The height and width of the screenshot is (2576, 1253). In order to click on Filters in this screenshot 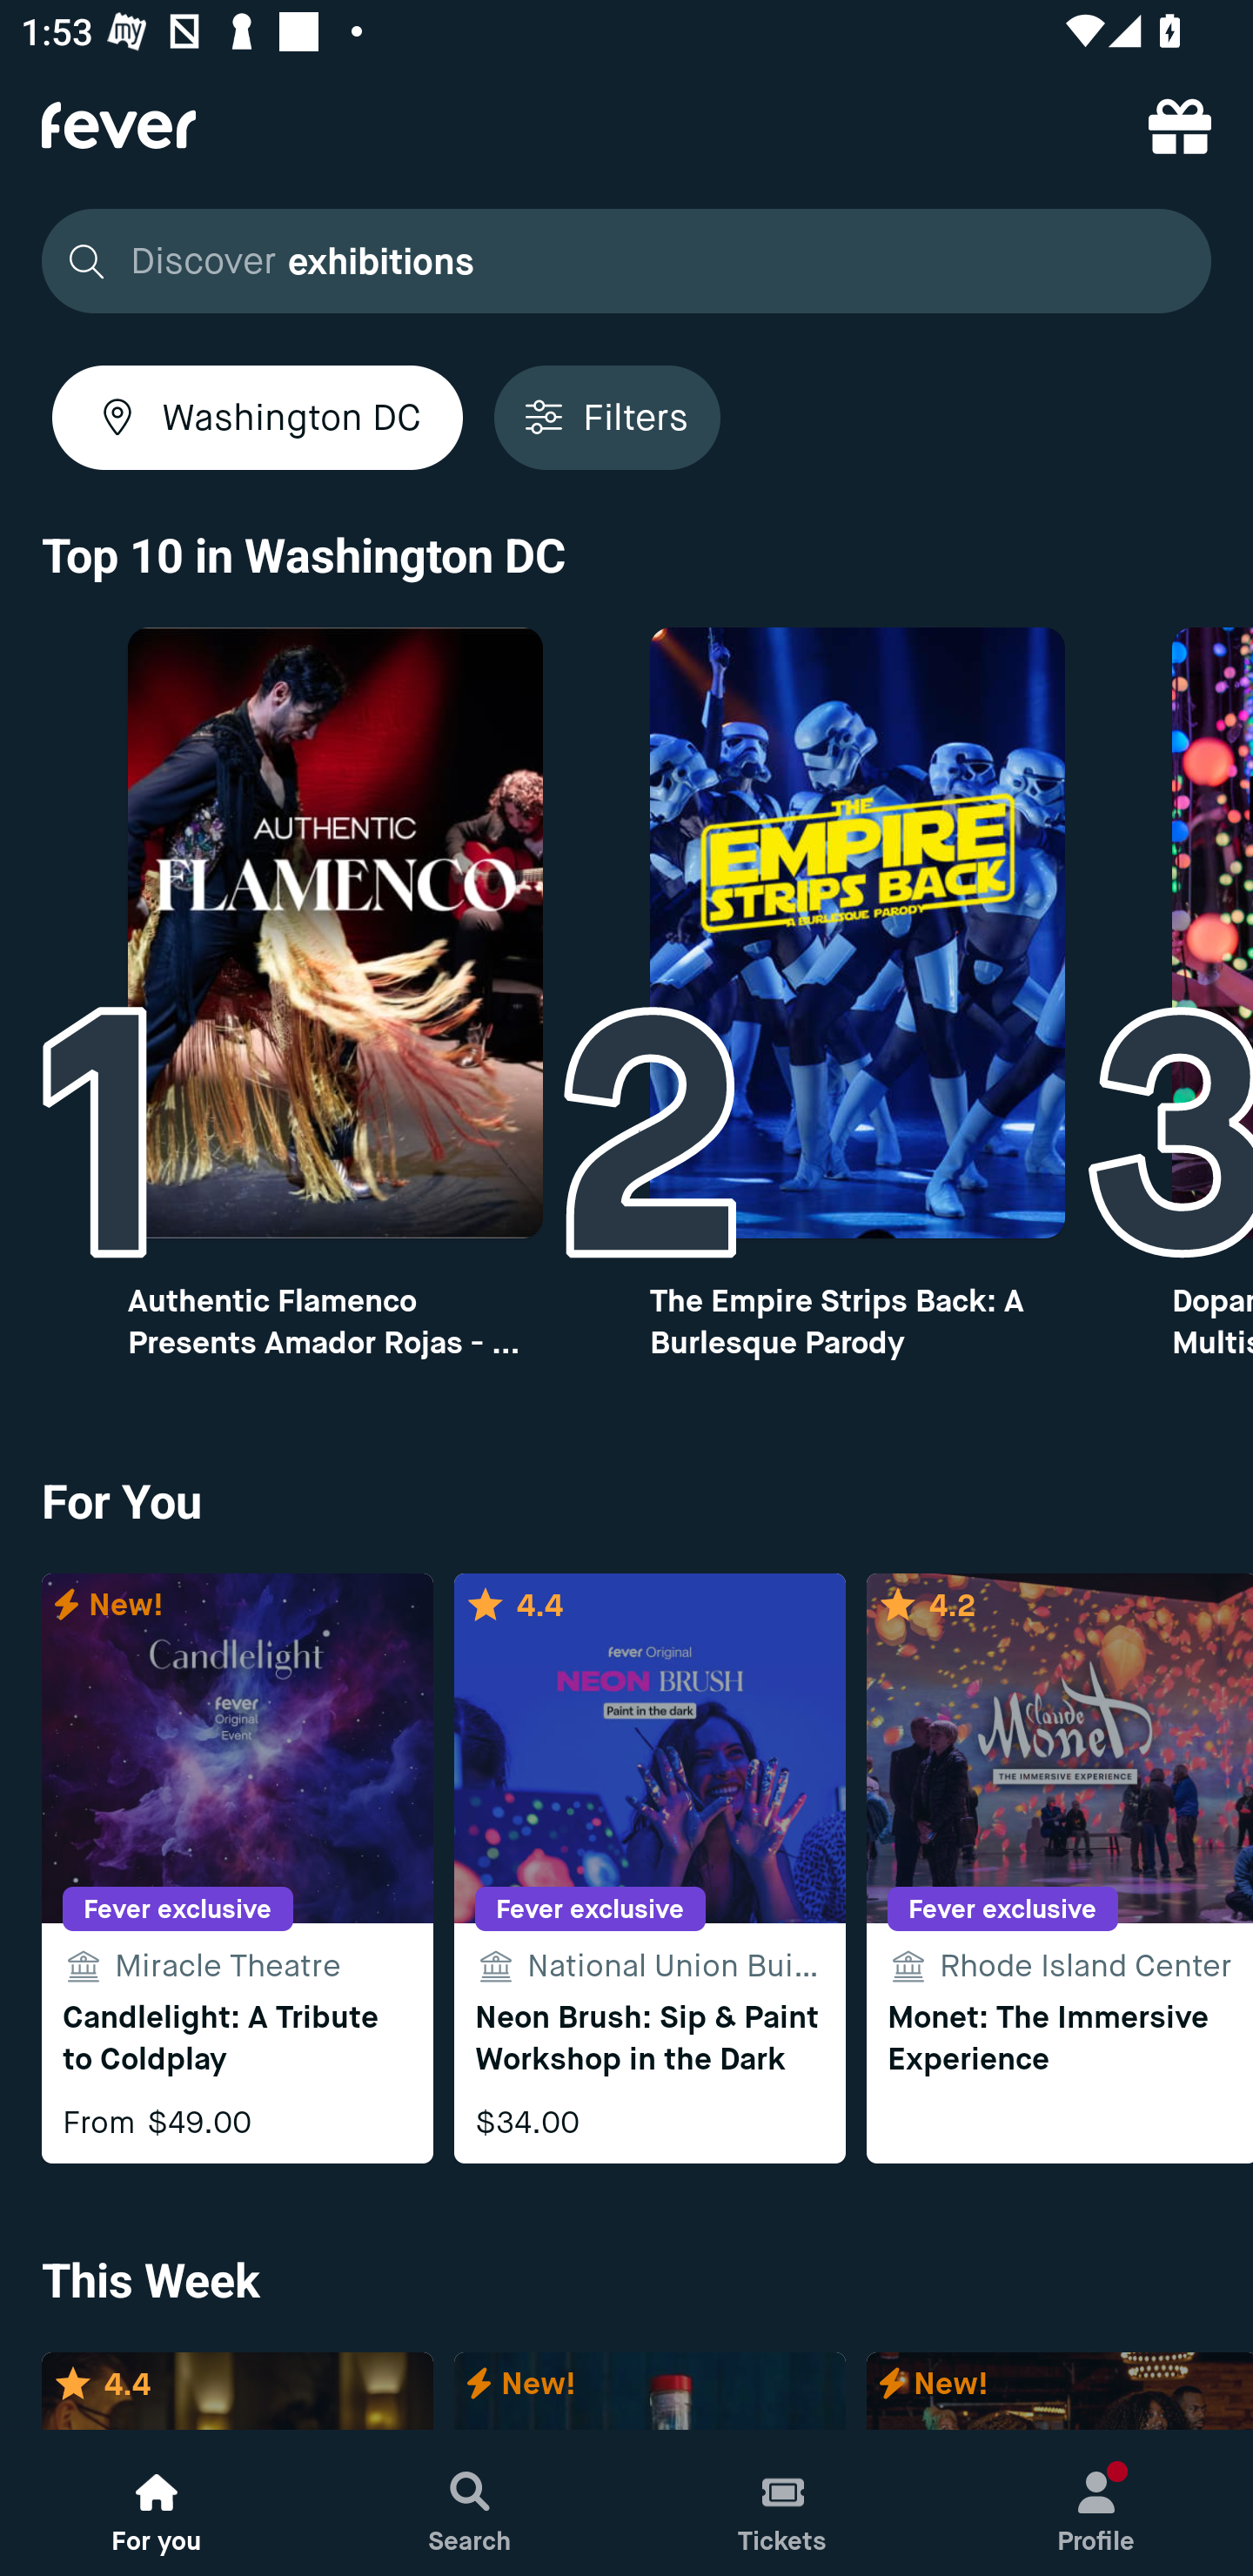, I will do `click(606, 417)`.